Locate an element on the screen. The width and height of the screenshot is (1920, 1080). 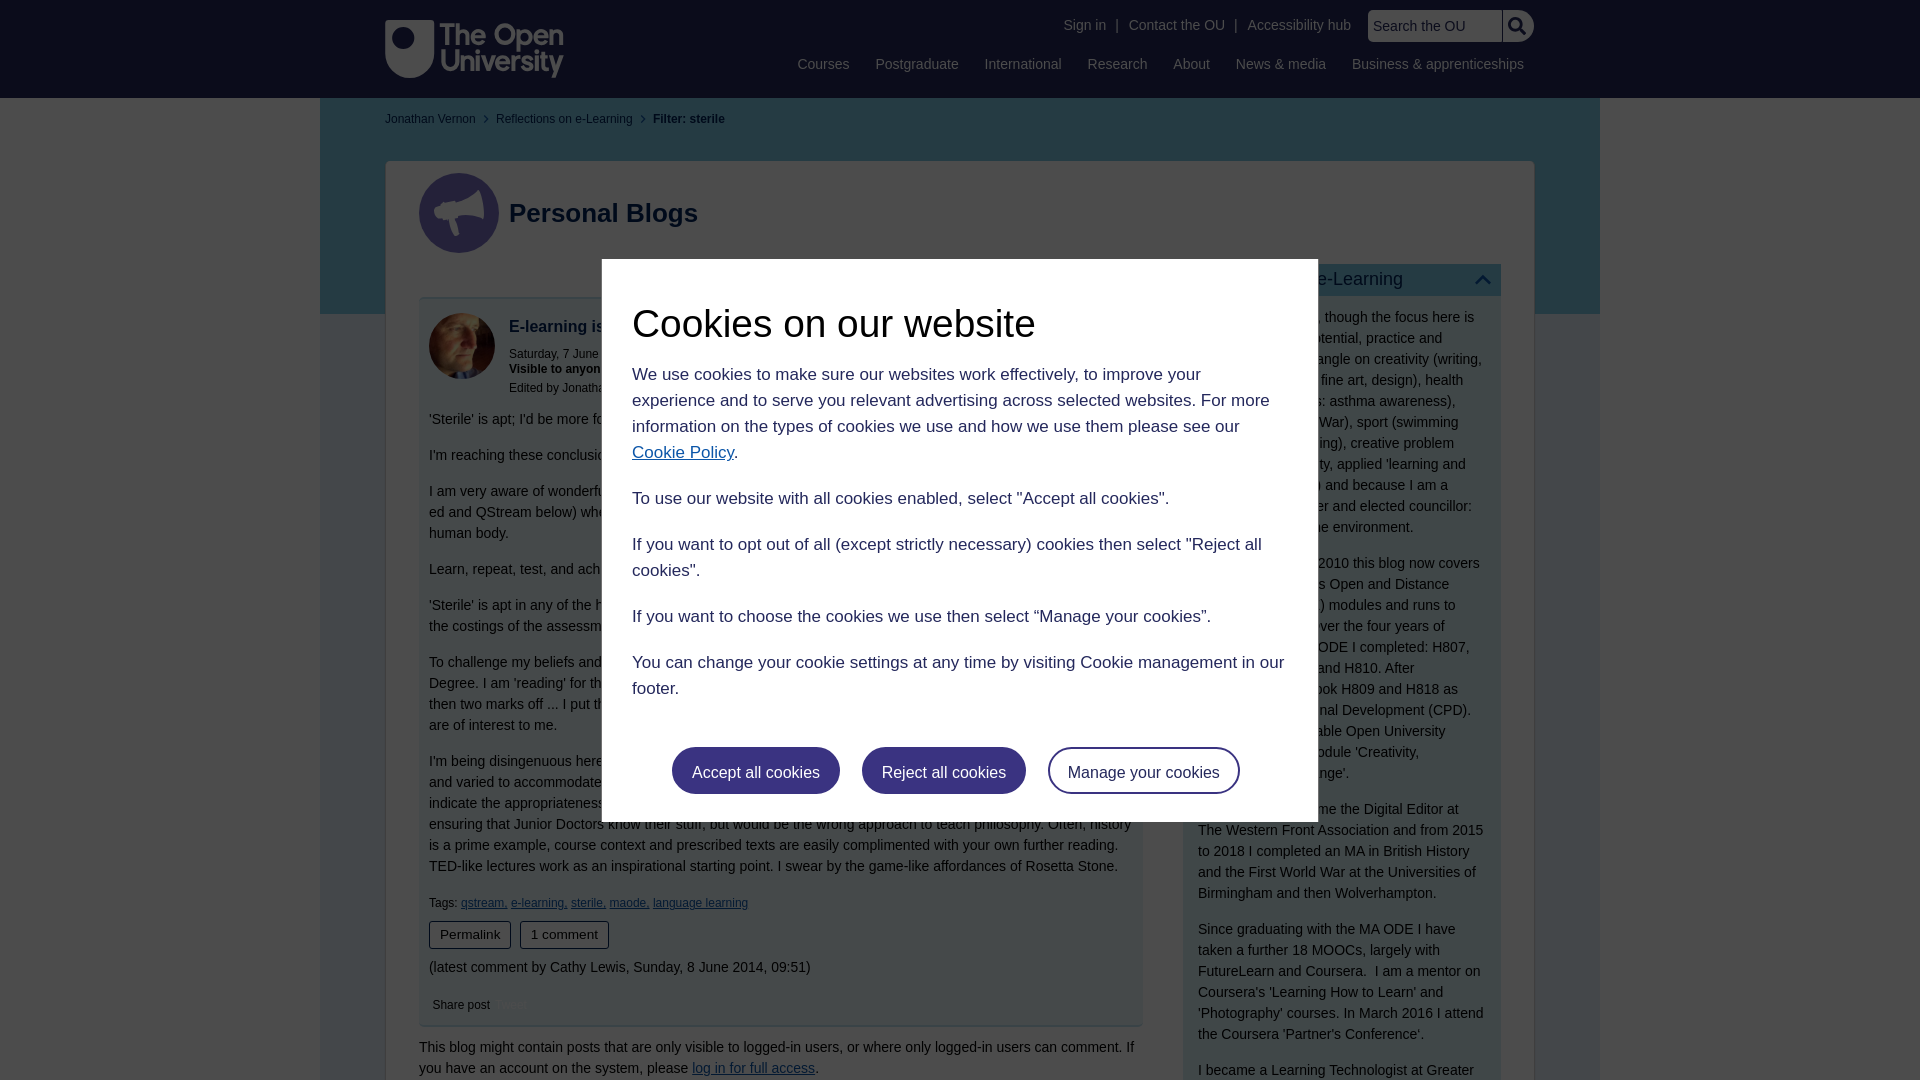
About is located at coordinates (1191, 63).